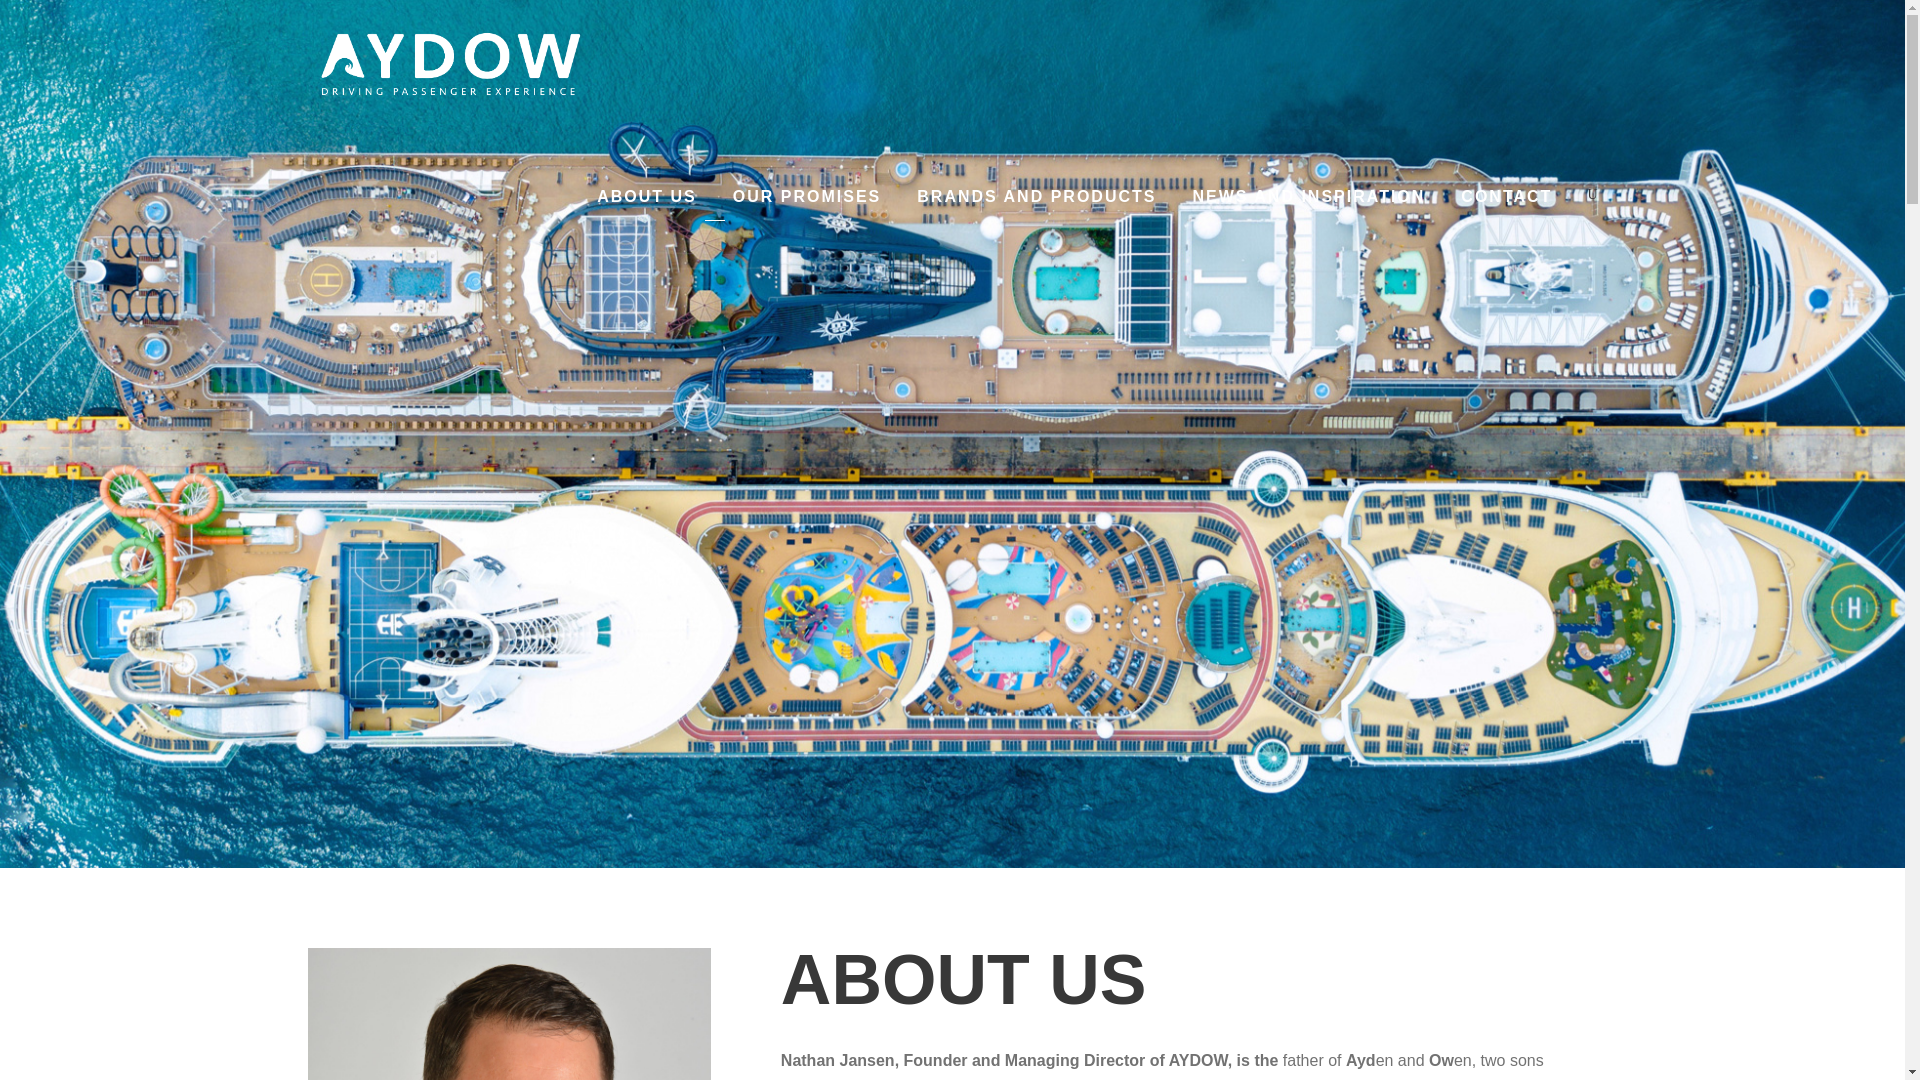  What do you see at coordinates (1506, 200) in the screenshot?
I see `CONTACT` at bounding box center [1506, 200].